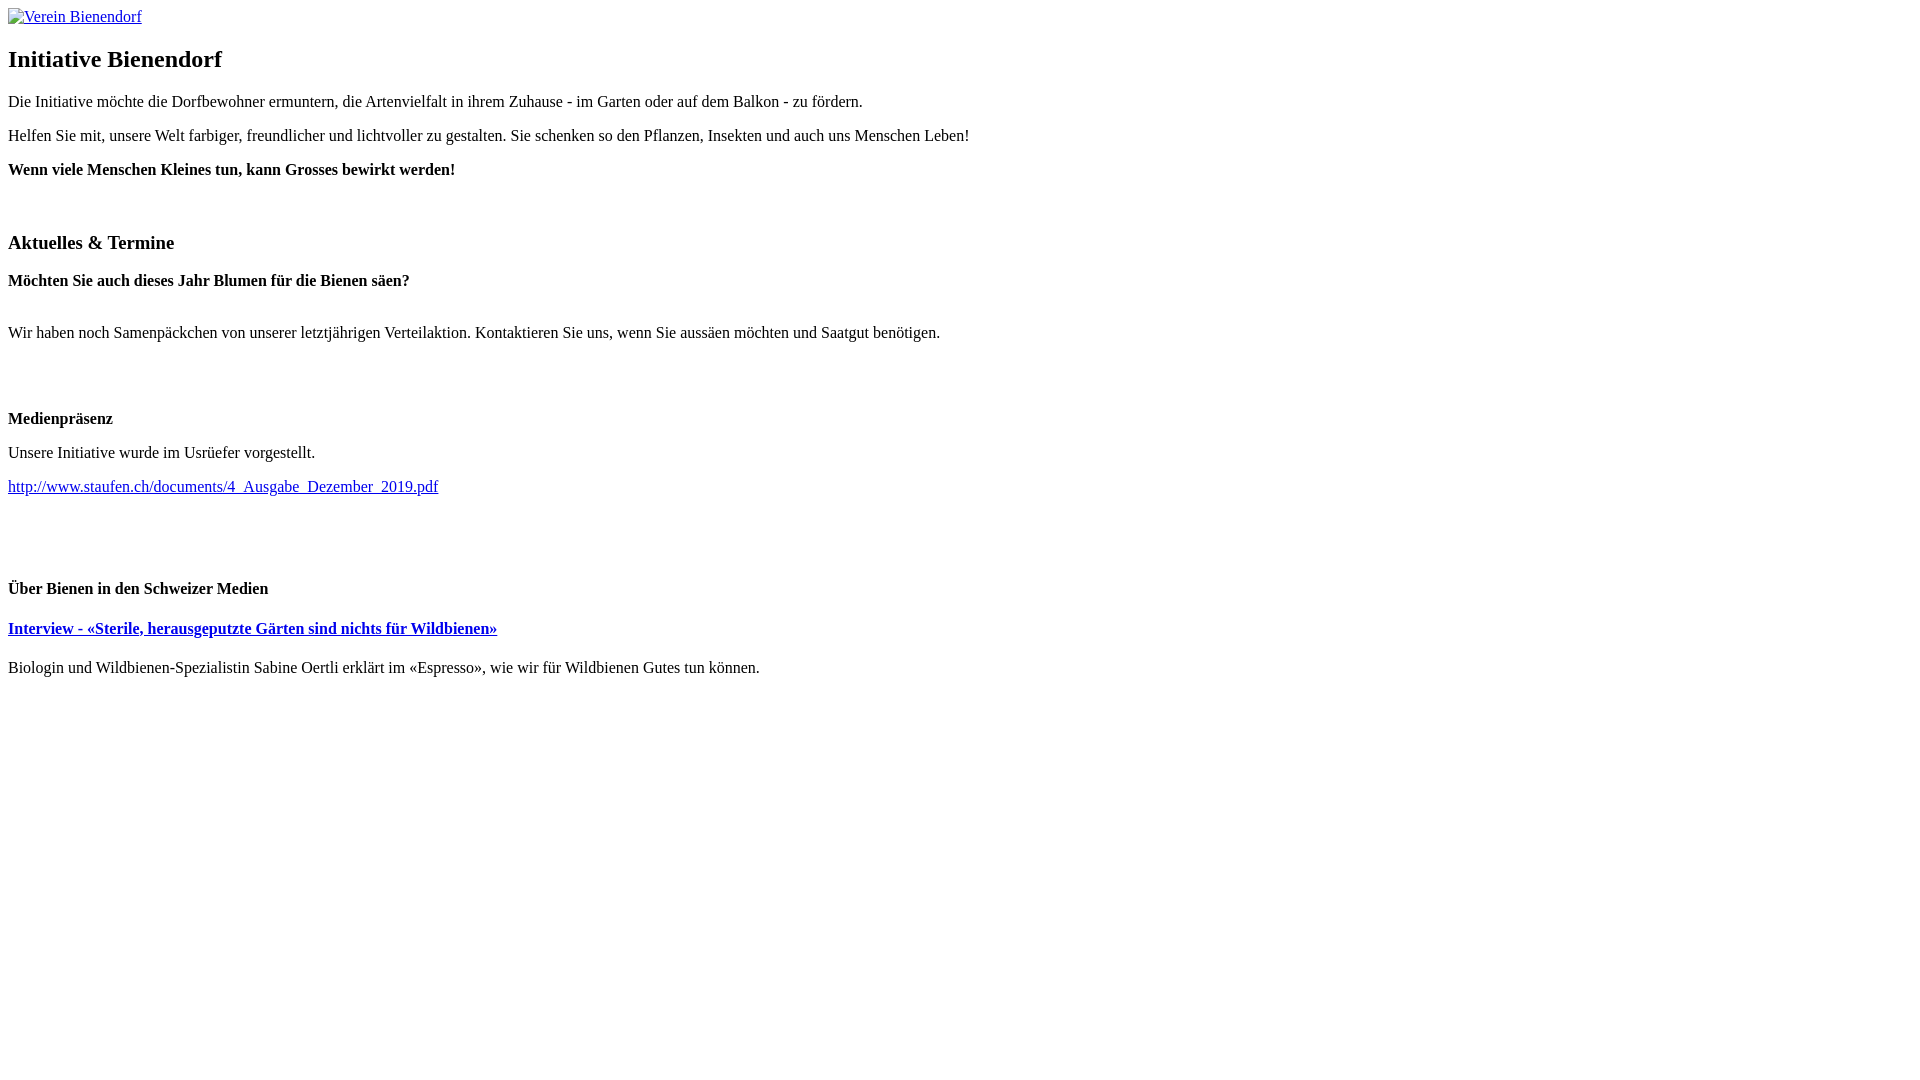 Image resolution: width=1920 pixels, height=1080 pixels. I want to click on Verein Bienendorf, so click(75, 17).